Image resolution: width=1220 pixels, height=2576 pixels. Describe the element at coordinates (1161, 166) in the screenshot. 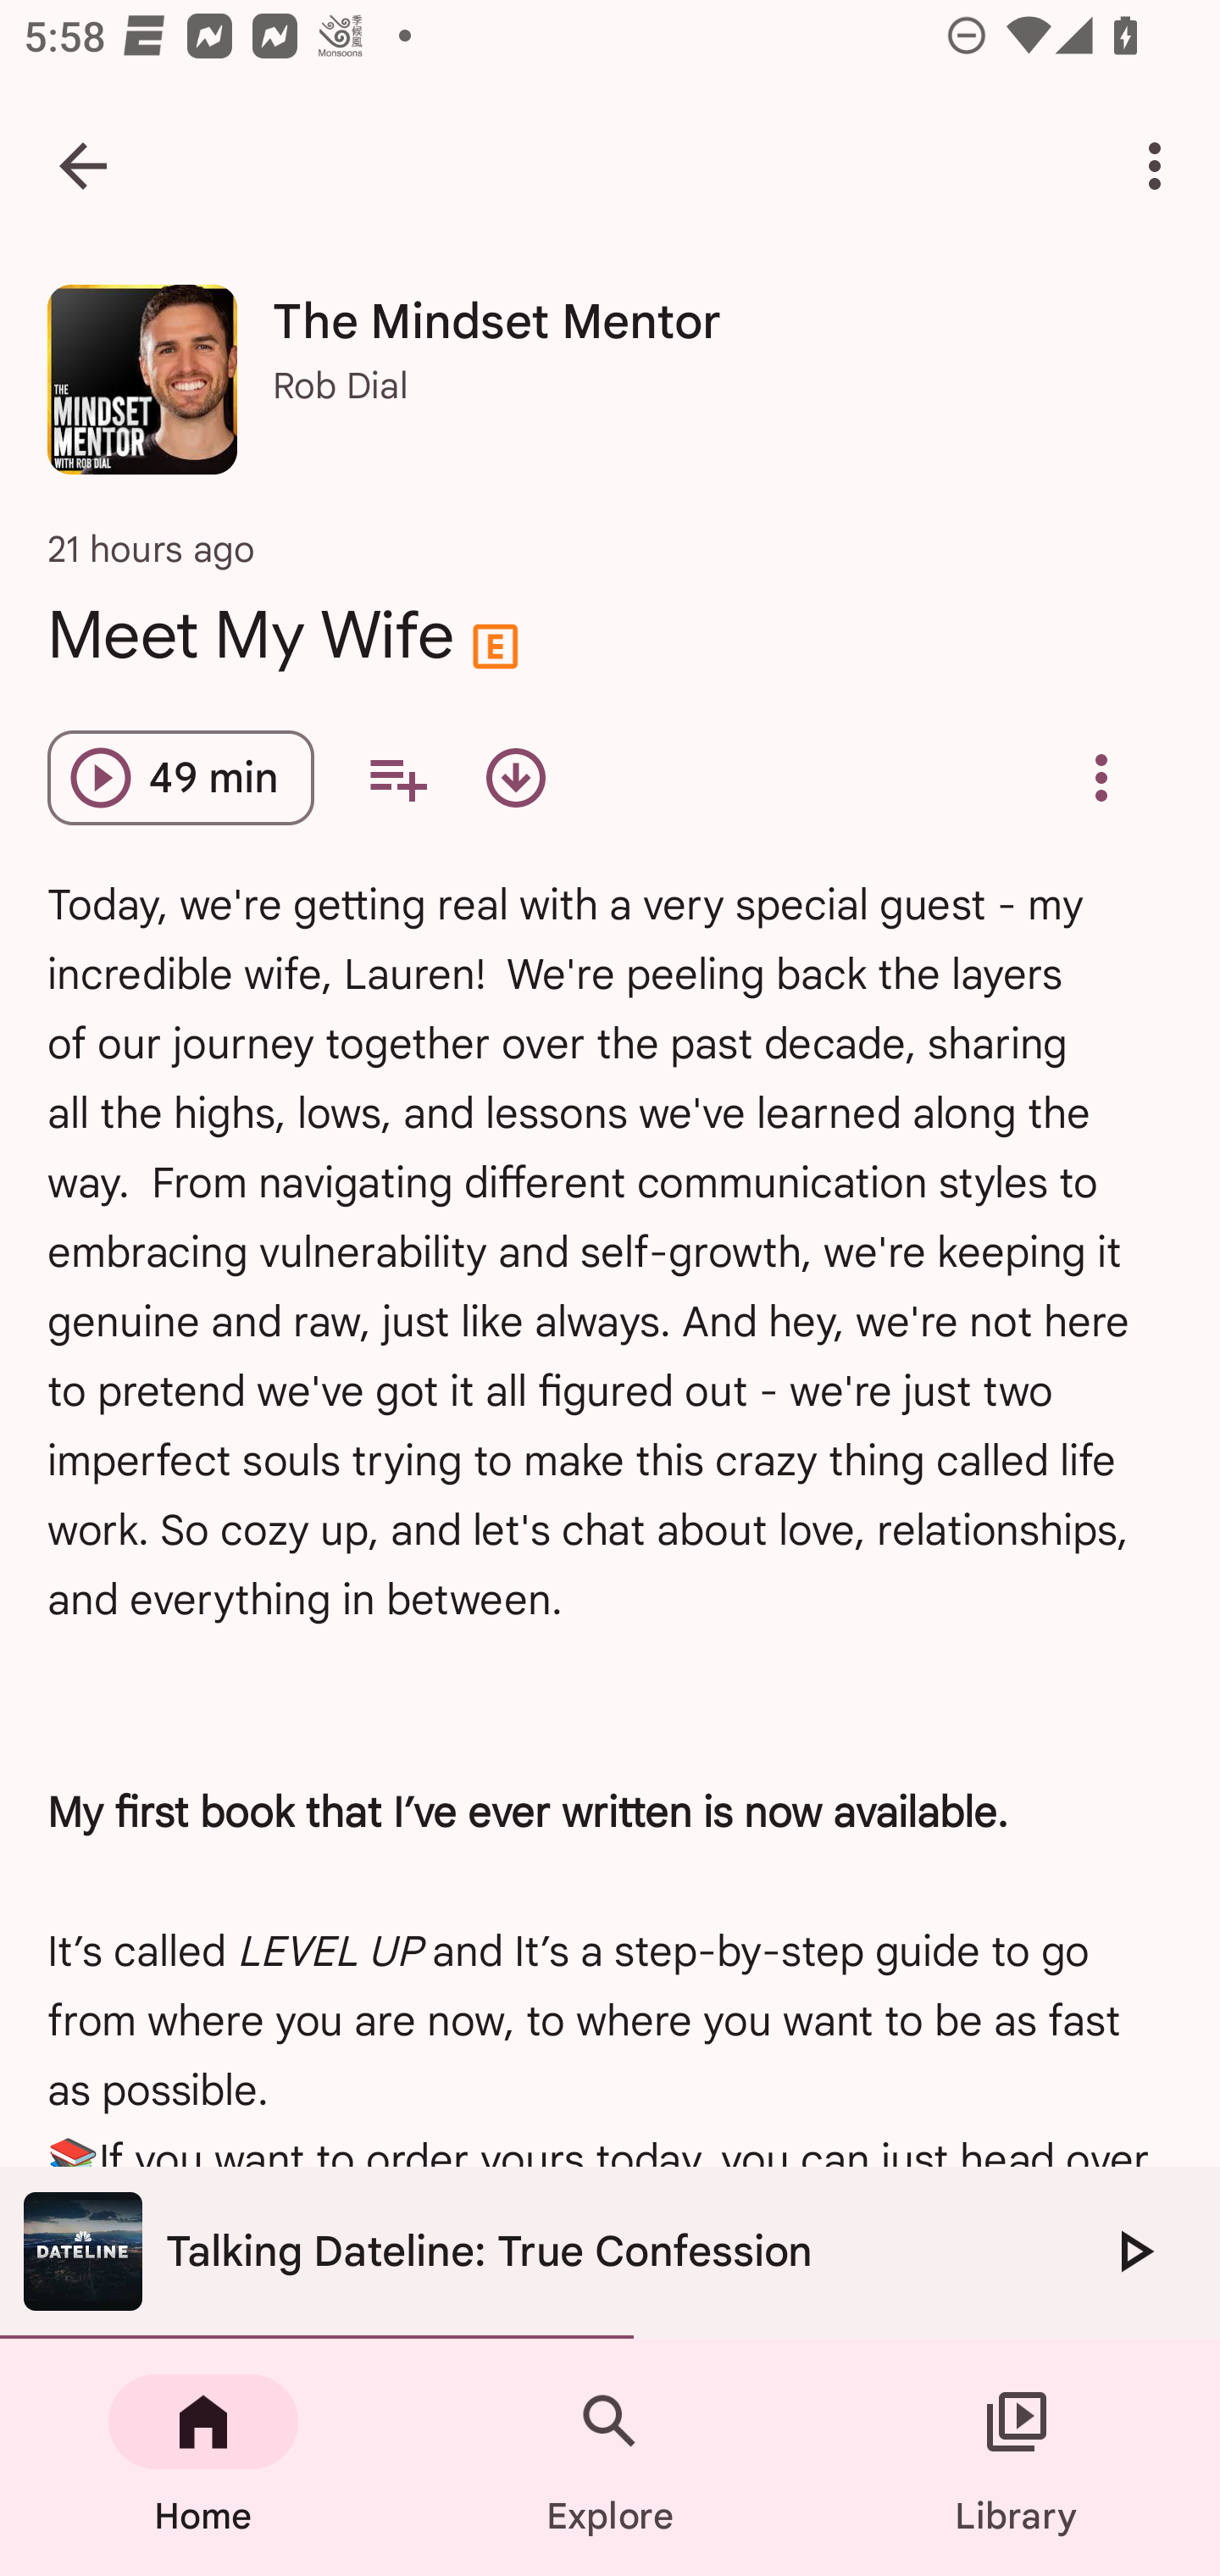

I see `More options` at that location.